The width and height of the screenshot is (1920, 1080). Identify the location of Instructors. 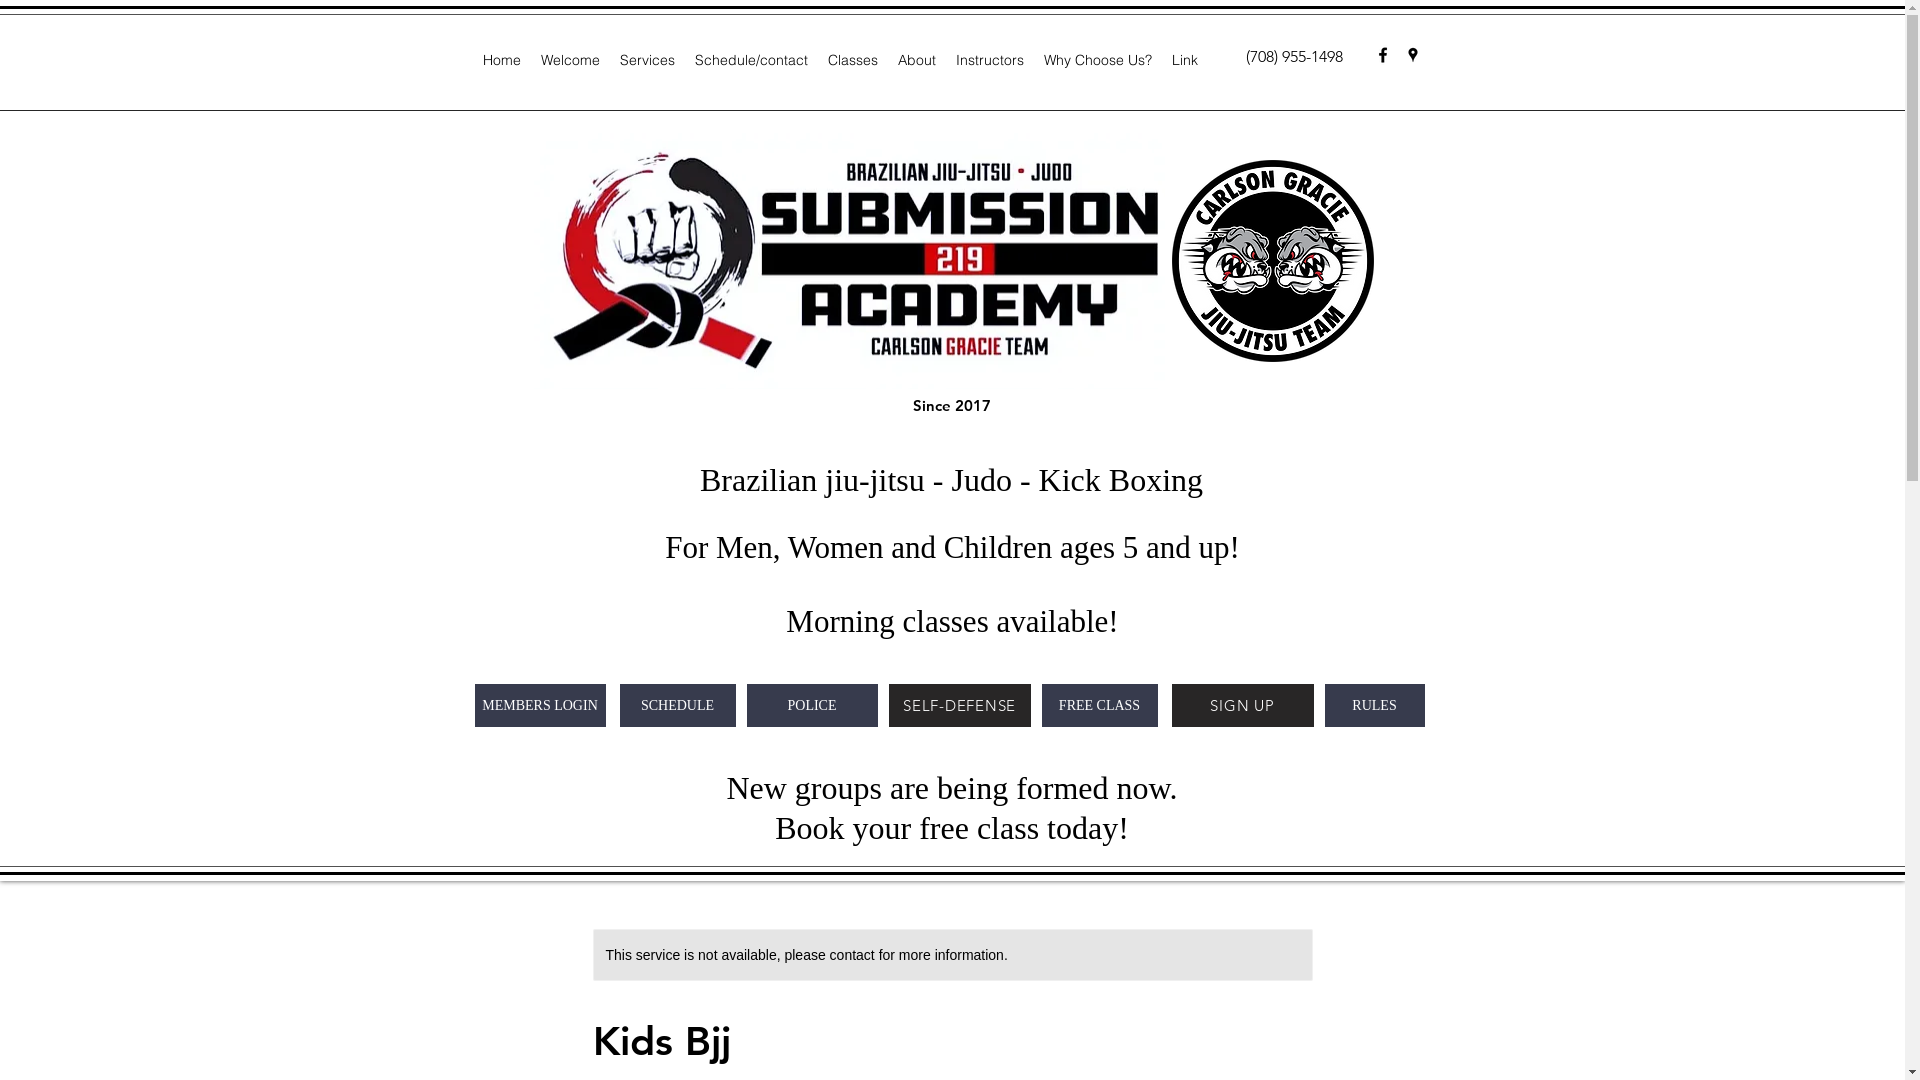
(990, 60).